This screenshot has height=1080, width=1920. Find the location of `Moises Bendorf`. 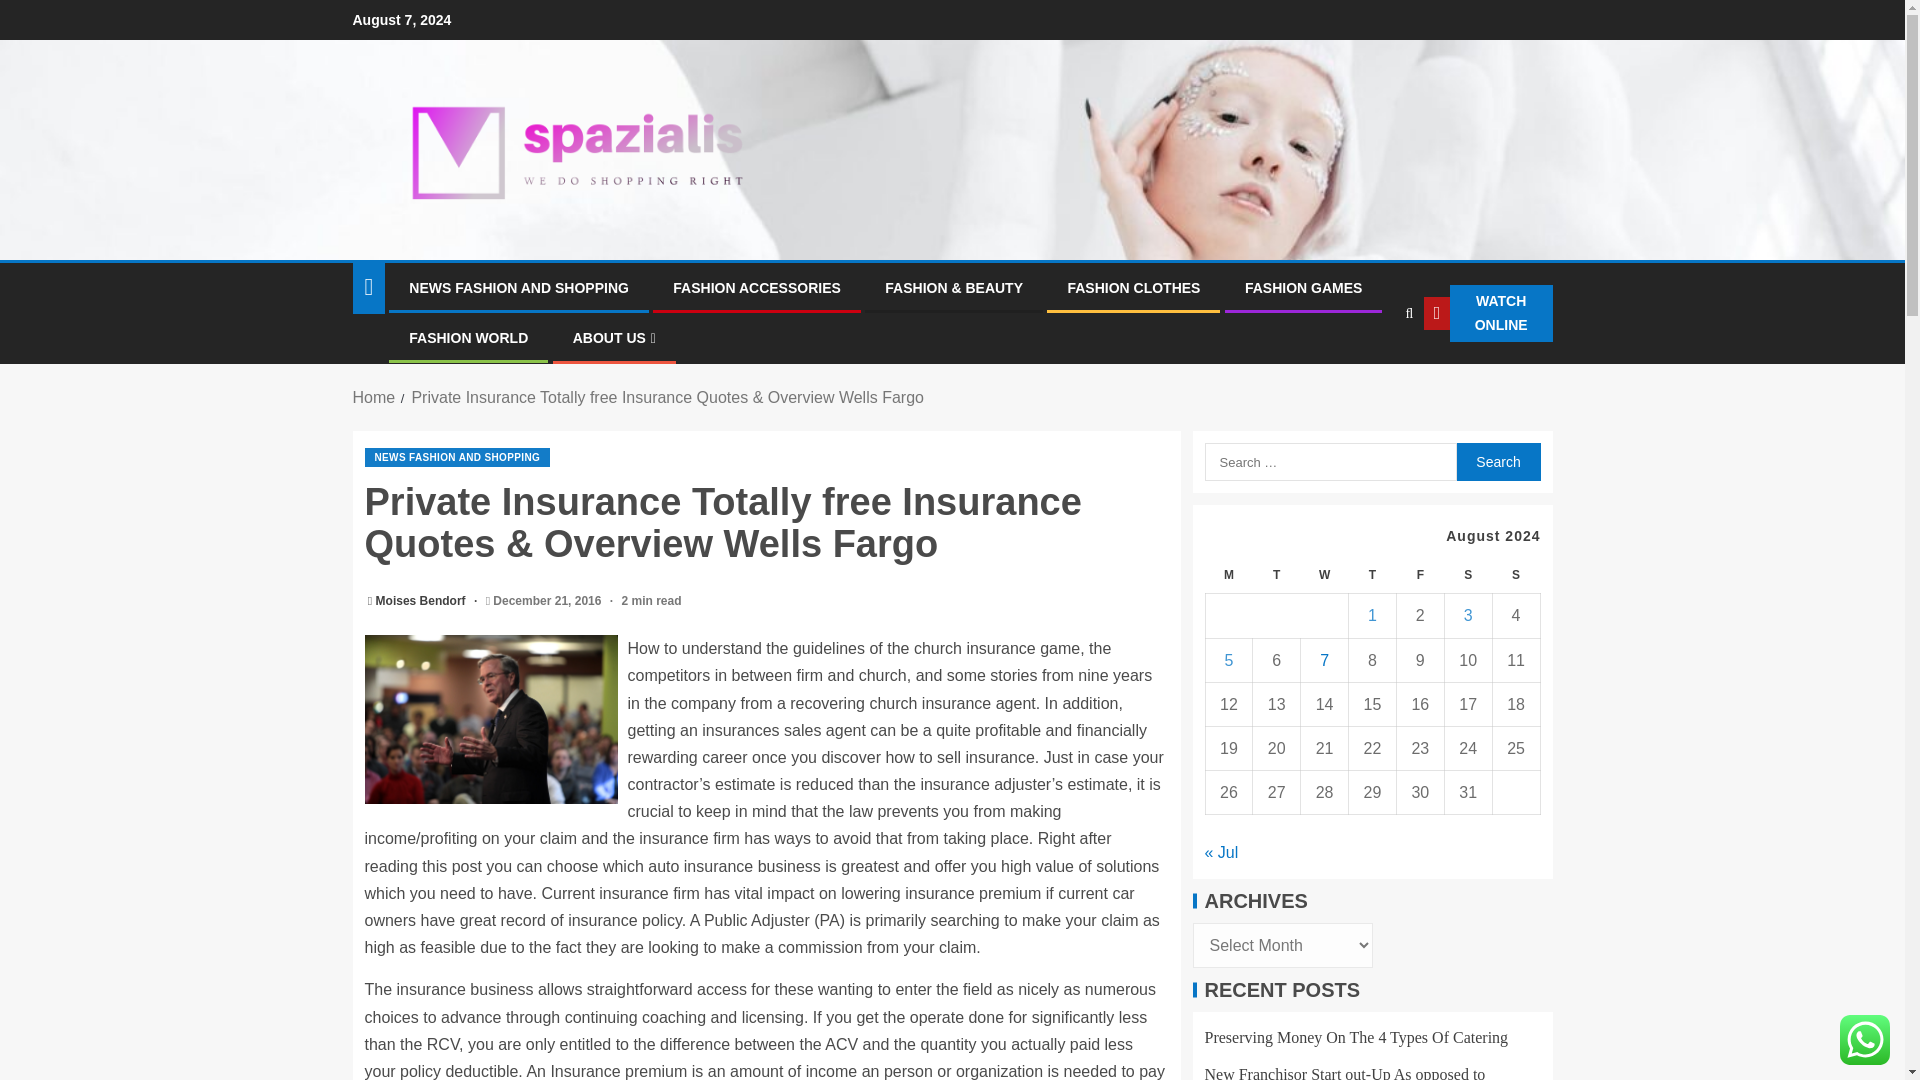

Moises Bendorf is located at coordinates (422, 601).